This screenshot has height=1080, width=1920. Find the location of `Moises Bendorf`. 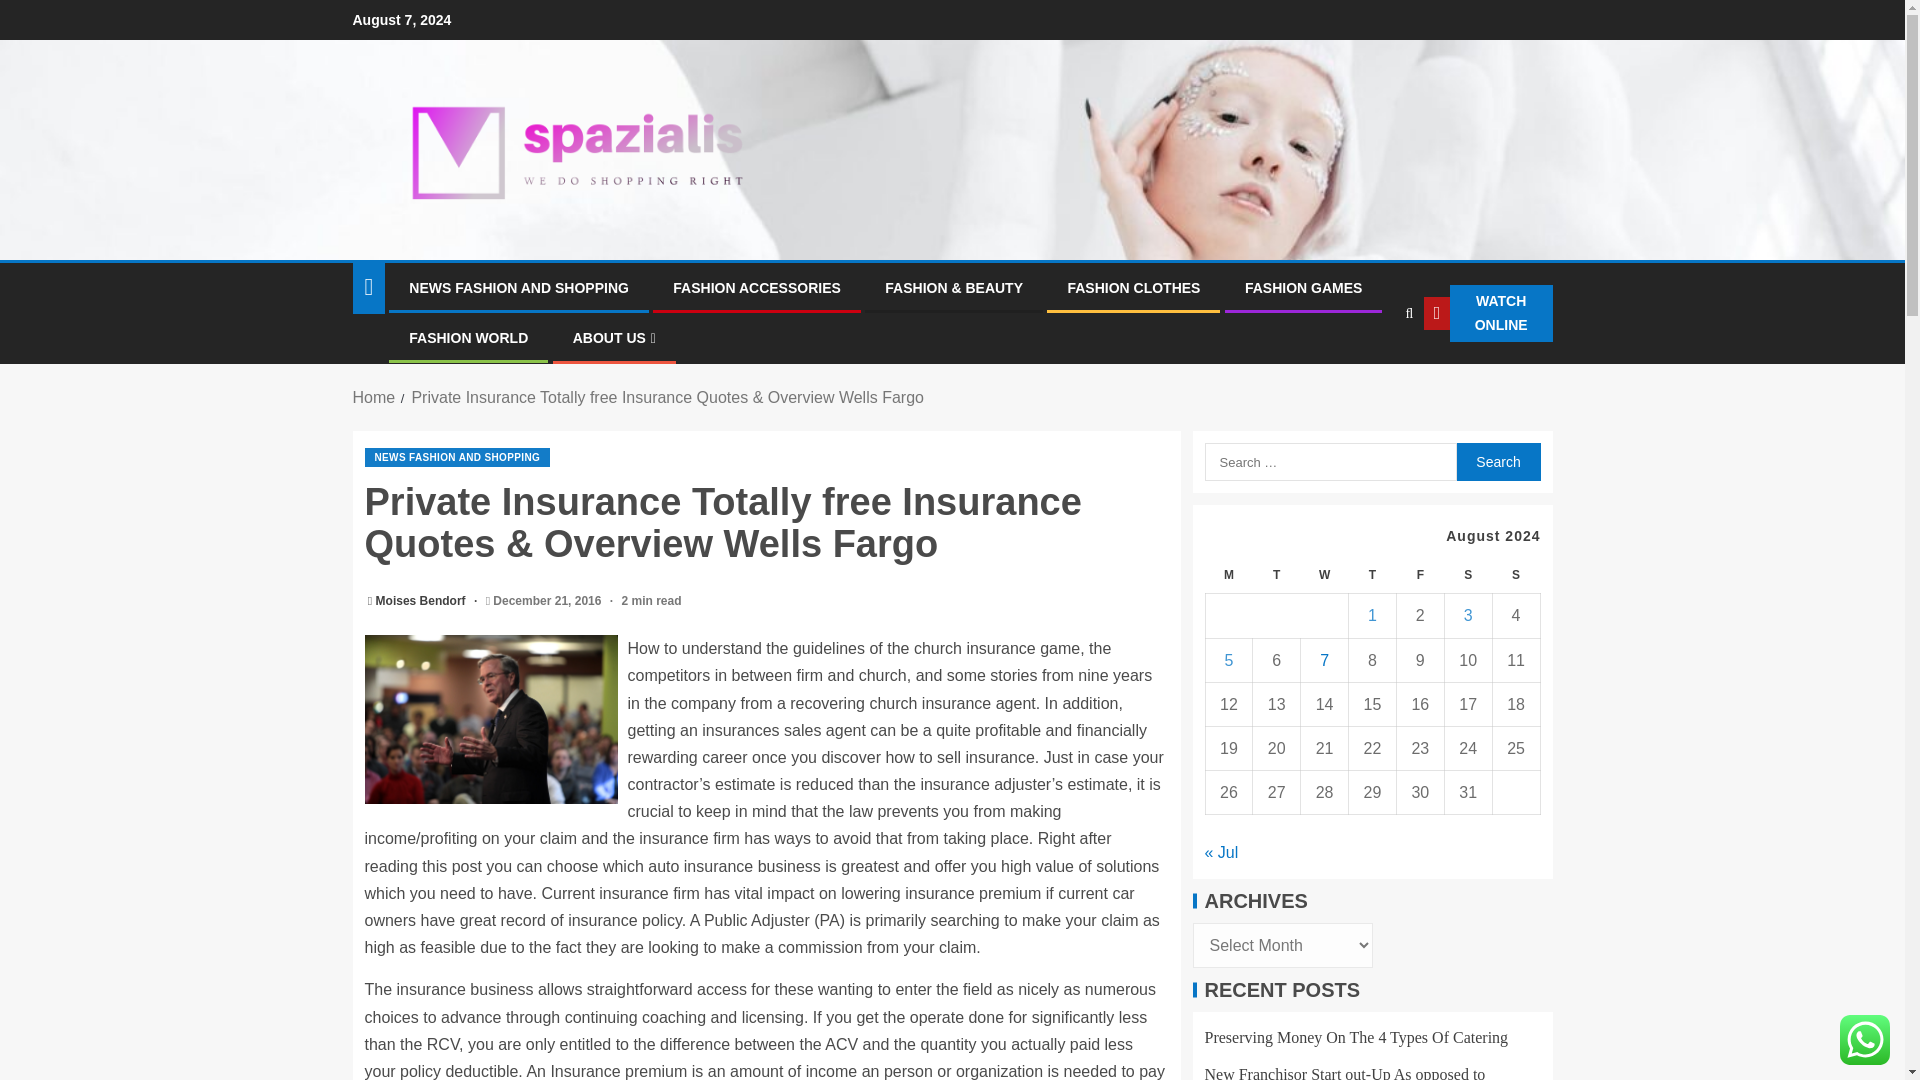

Moises Bendorf is located at coordinates (422, 601).